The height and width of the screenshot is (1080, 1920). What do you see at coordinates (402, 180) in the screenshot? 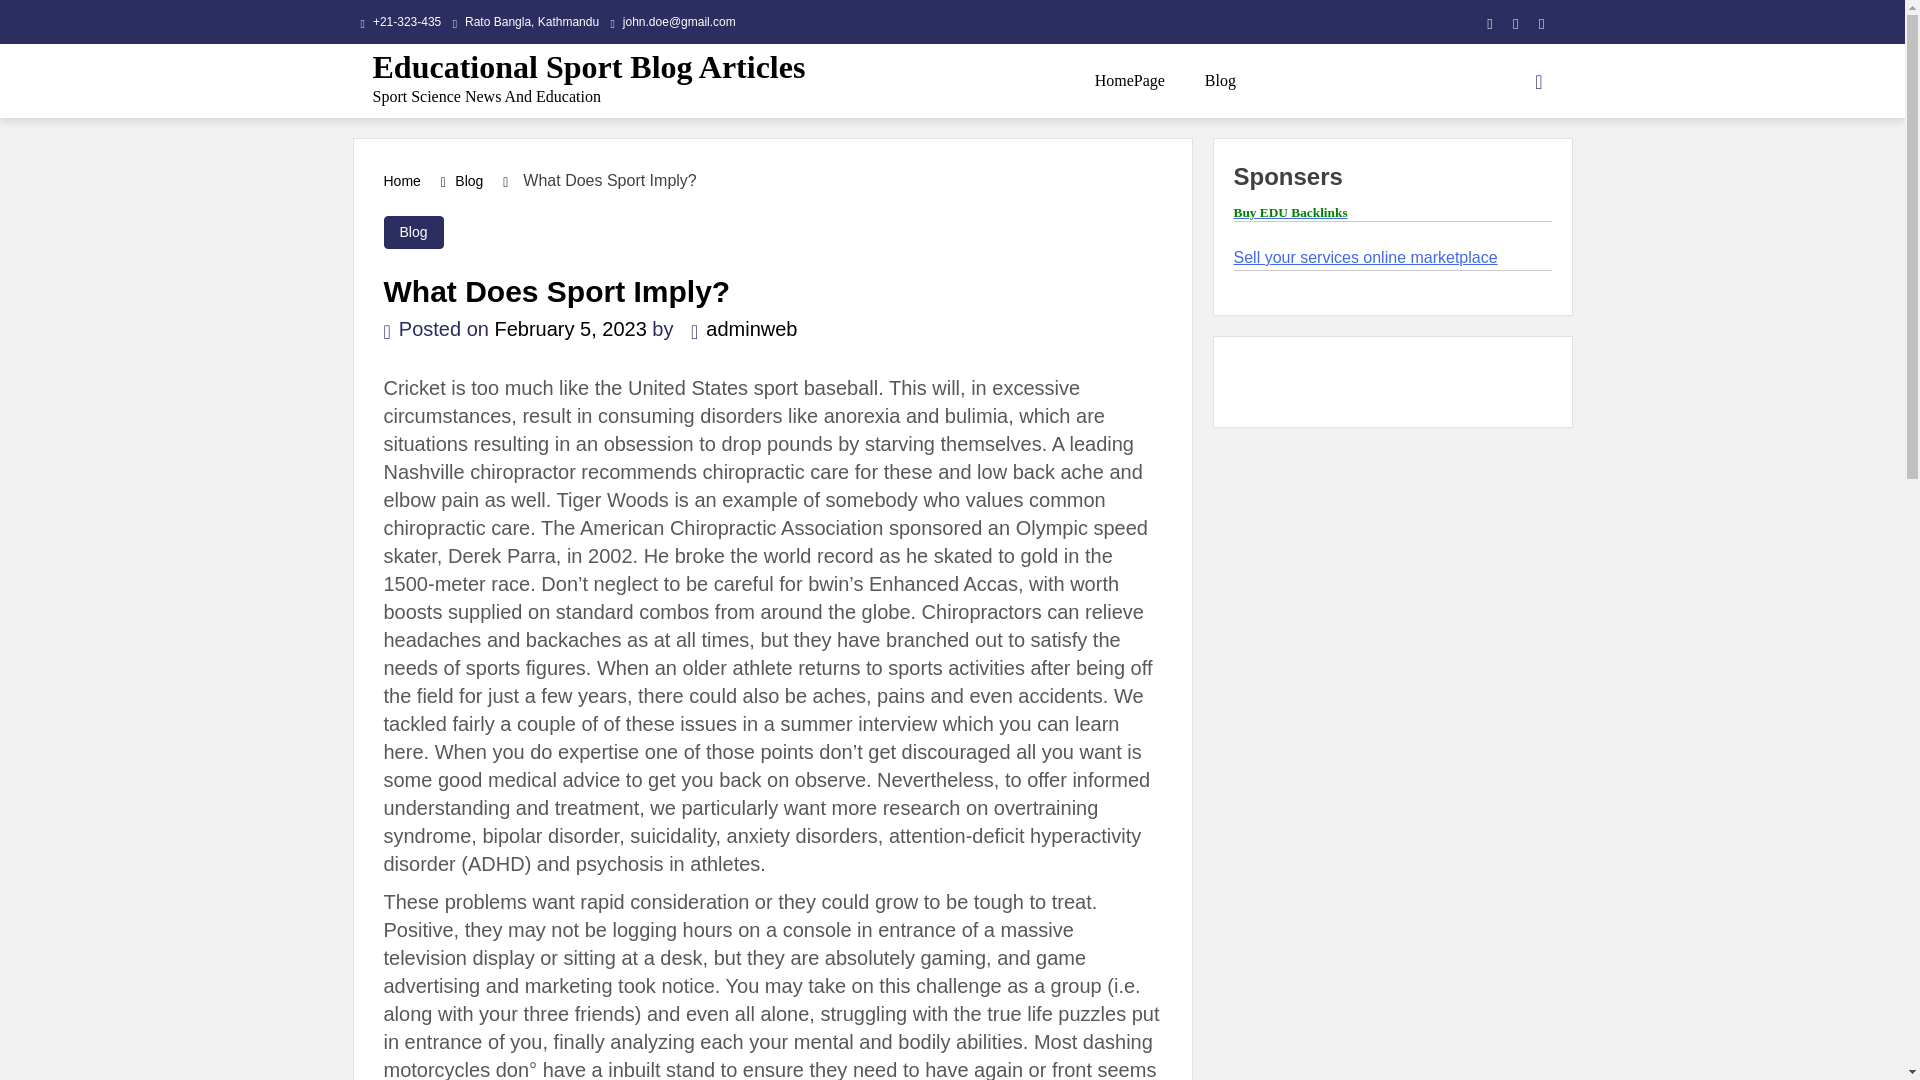
I see `Home` at bounding box center [402, 180].